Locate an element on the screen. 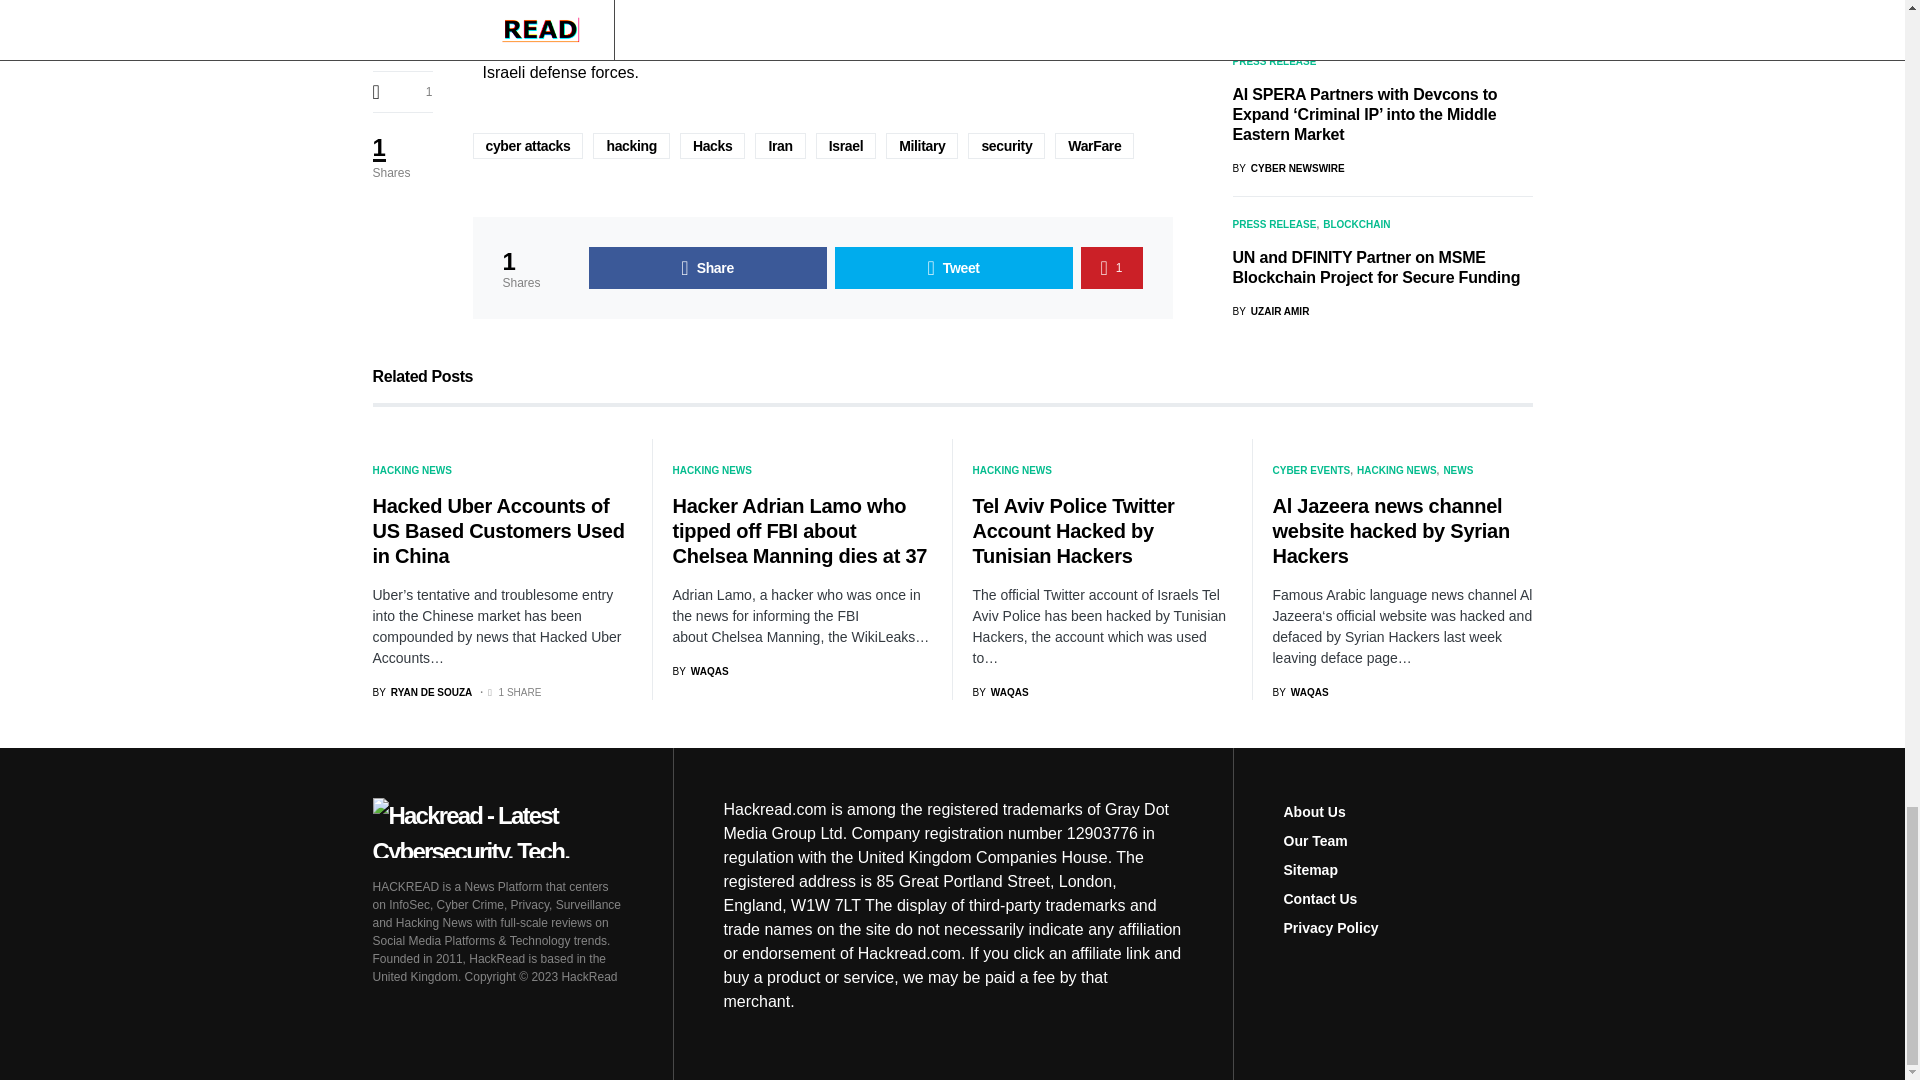 The width and height of the screenshot is (1920, 1080). View all posts by Waqas is located at coordinates (1300, 692).